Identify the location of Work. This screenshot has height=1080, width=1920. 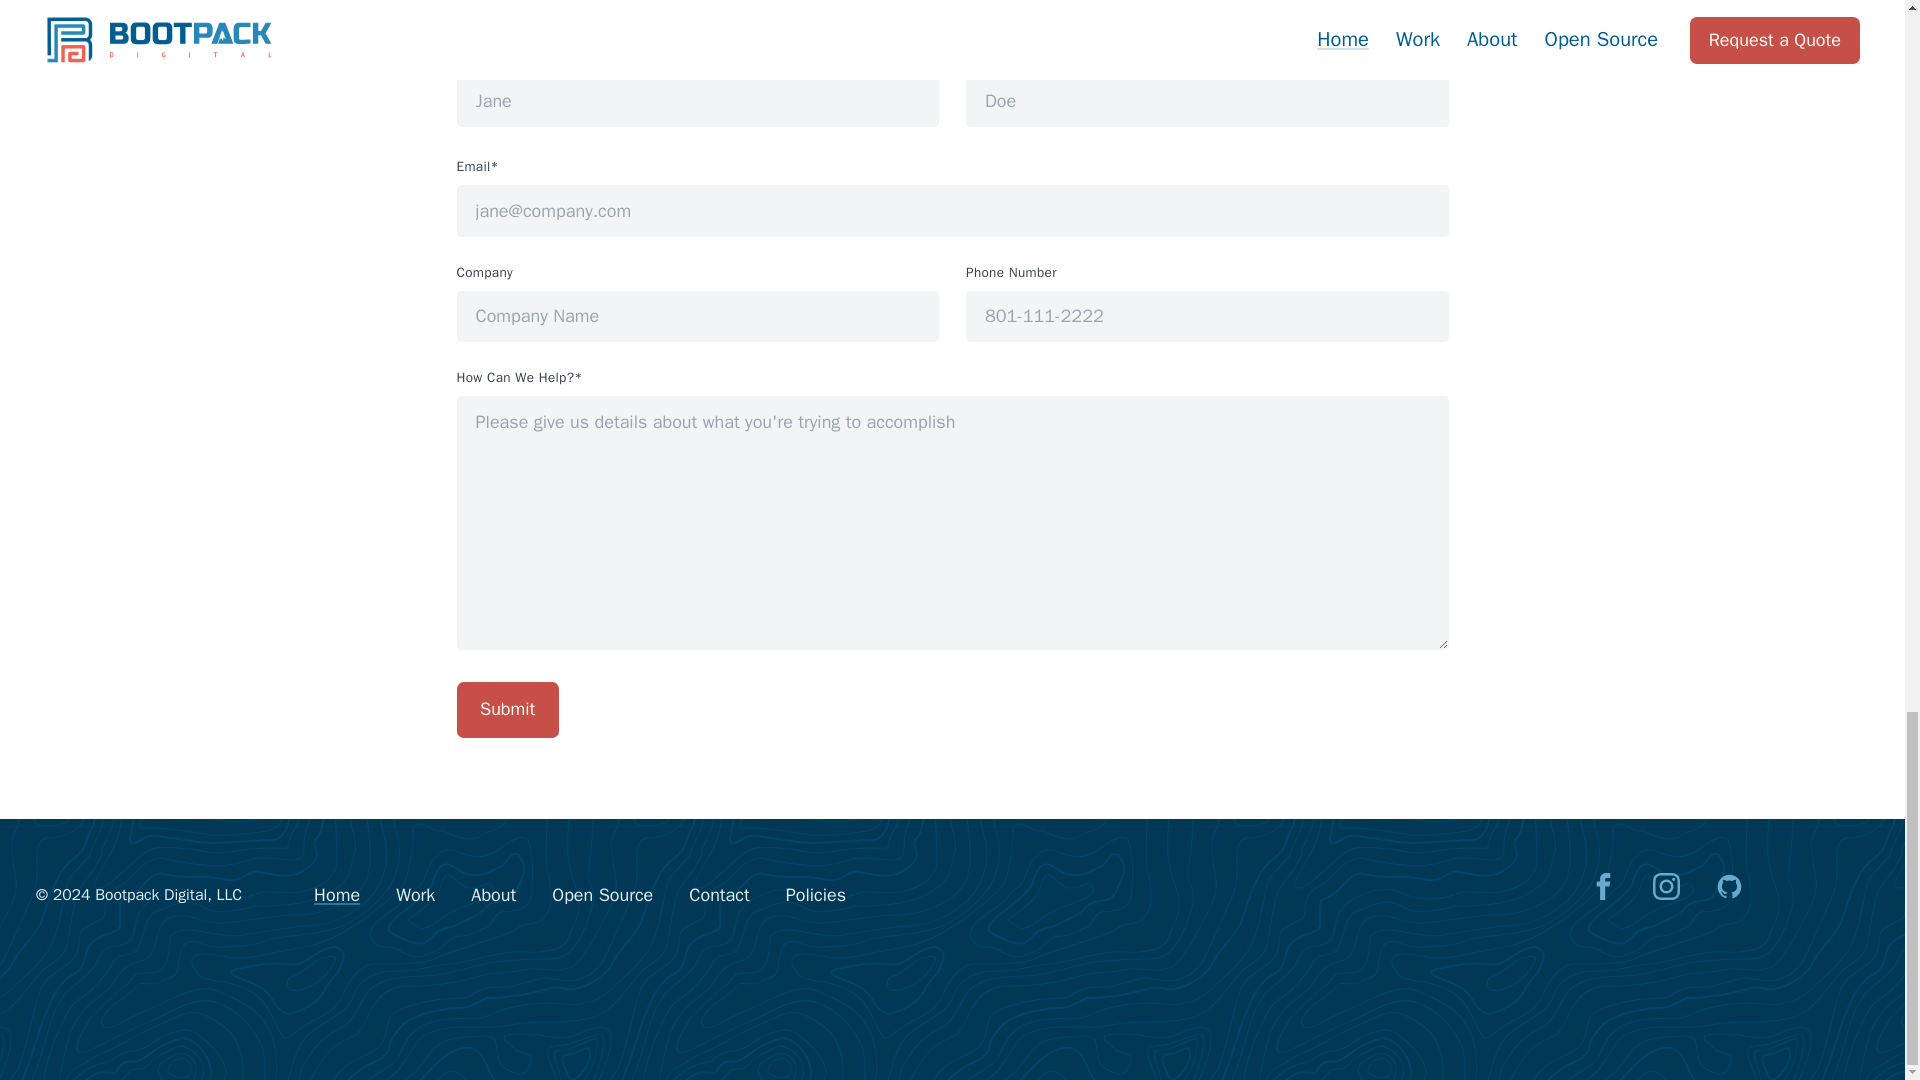
(416, 895).